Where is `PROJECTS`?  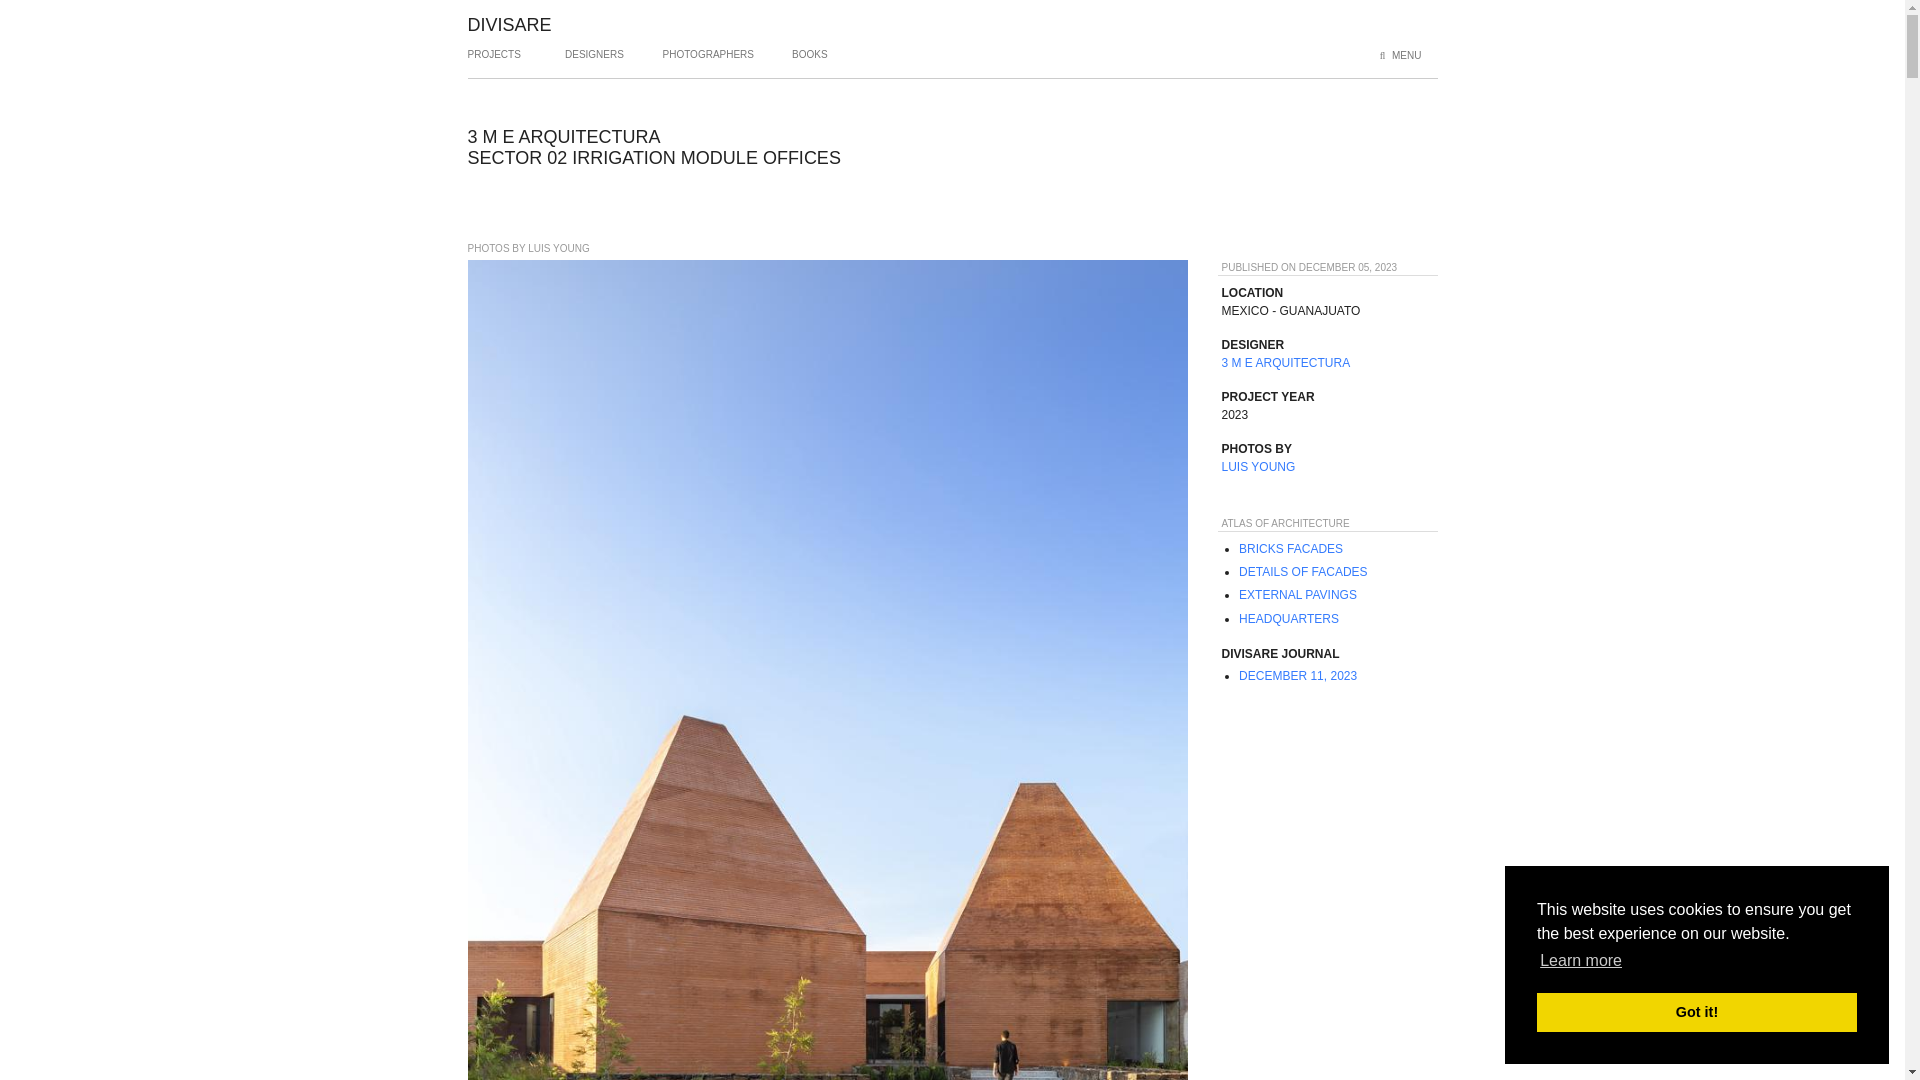
PROJECTS is located at coordinates (494, 62).